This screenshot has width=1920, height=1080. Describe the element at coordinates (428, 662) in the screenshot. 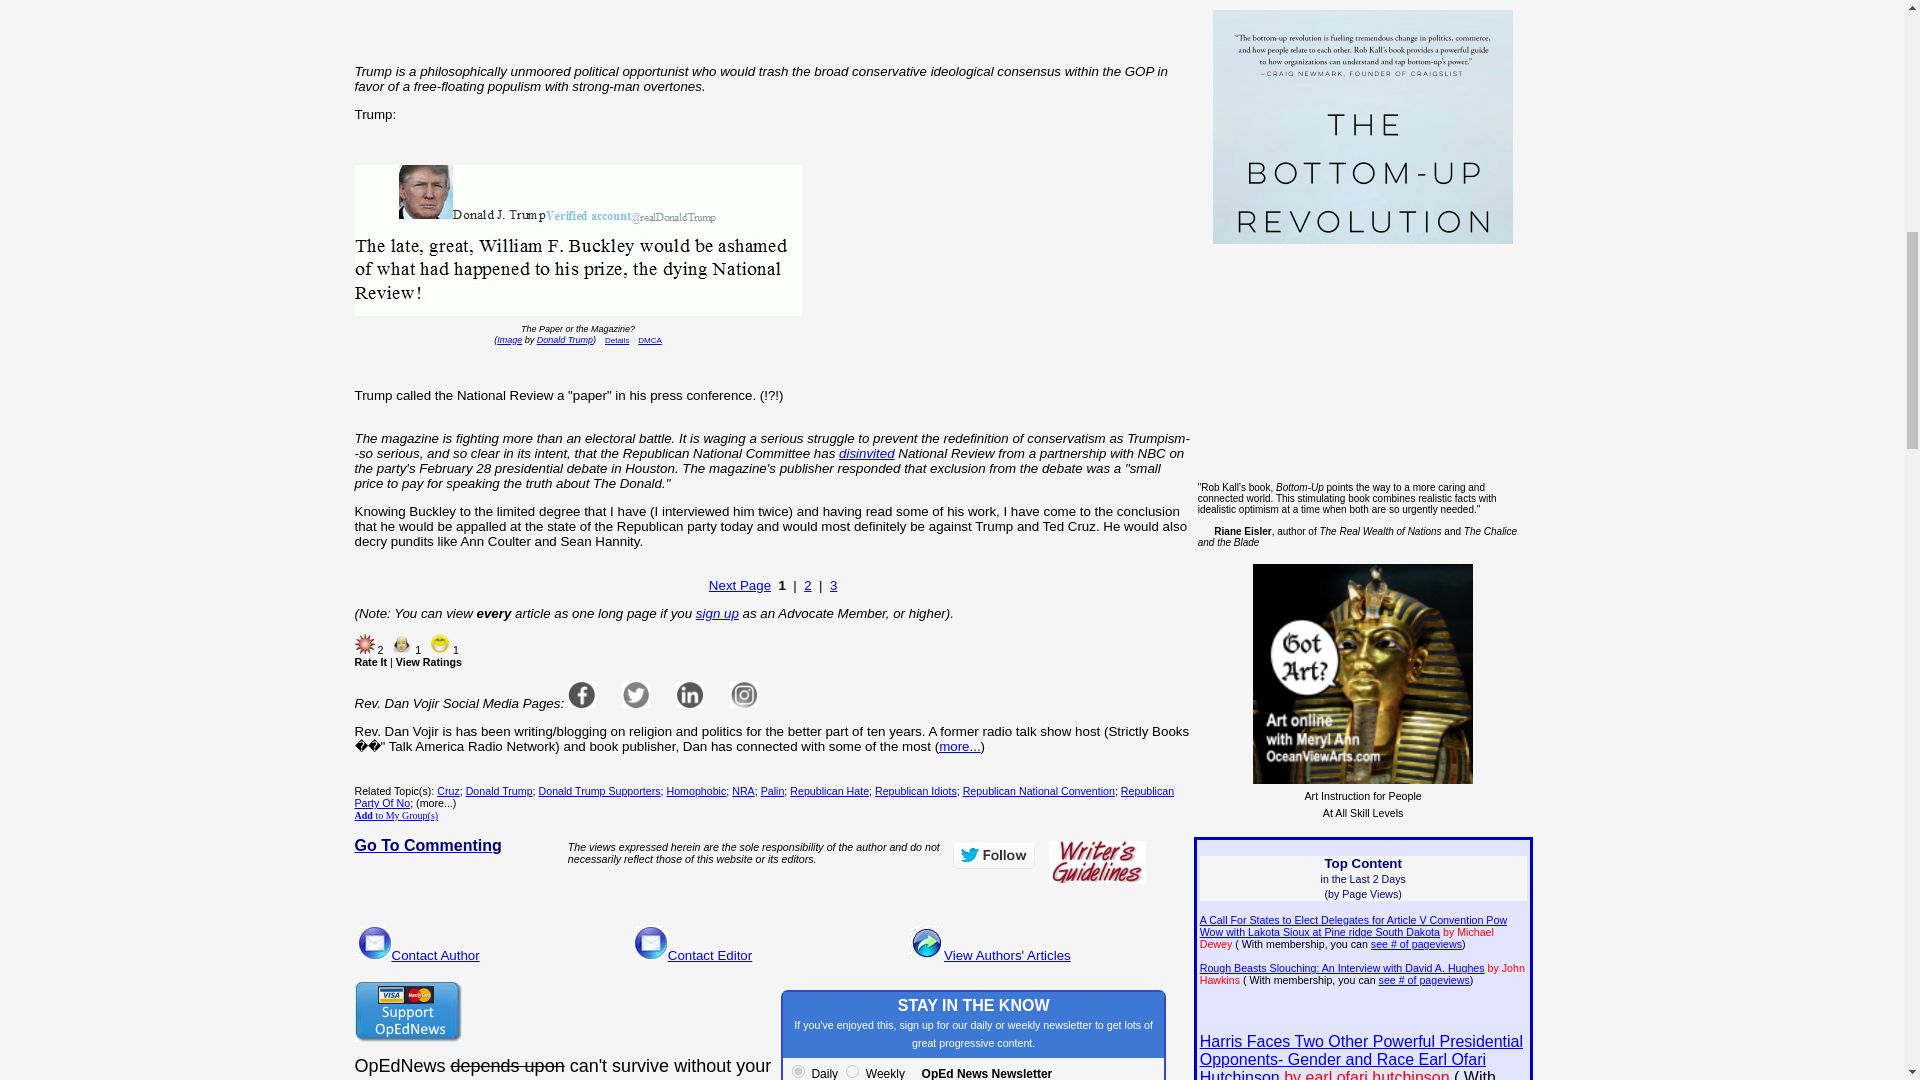

I see `View Ratings` at that location.